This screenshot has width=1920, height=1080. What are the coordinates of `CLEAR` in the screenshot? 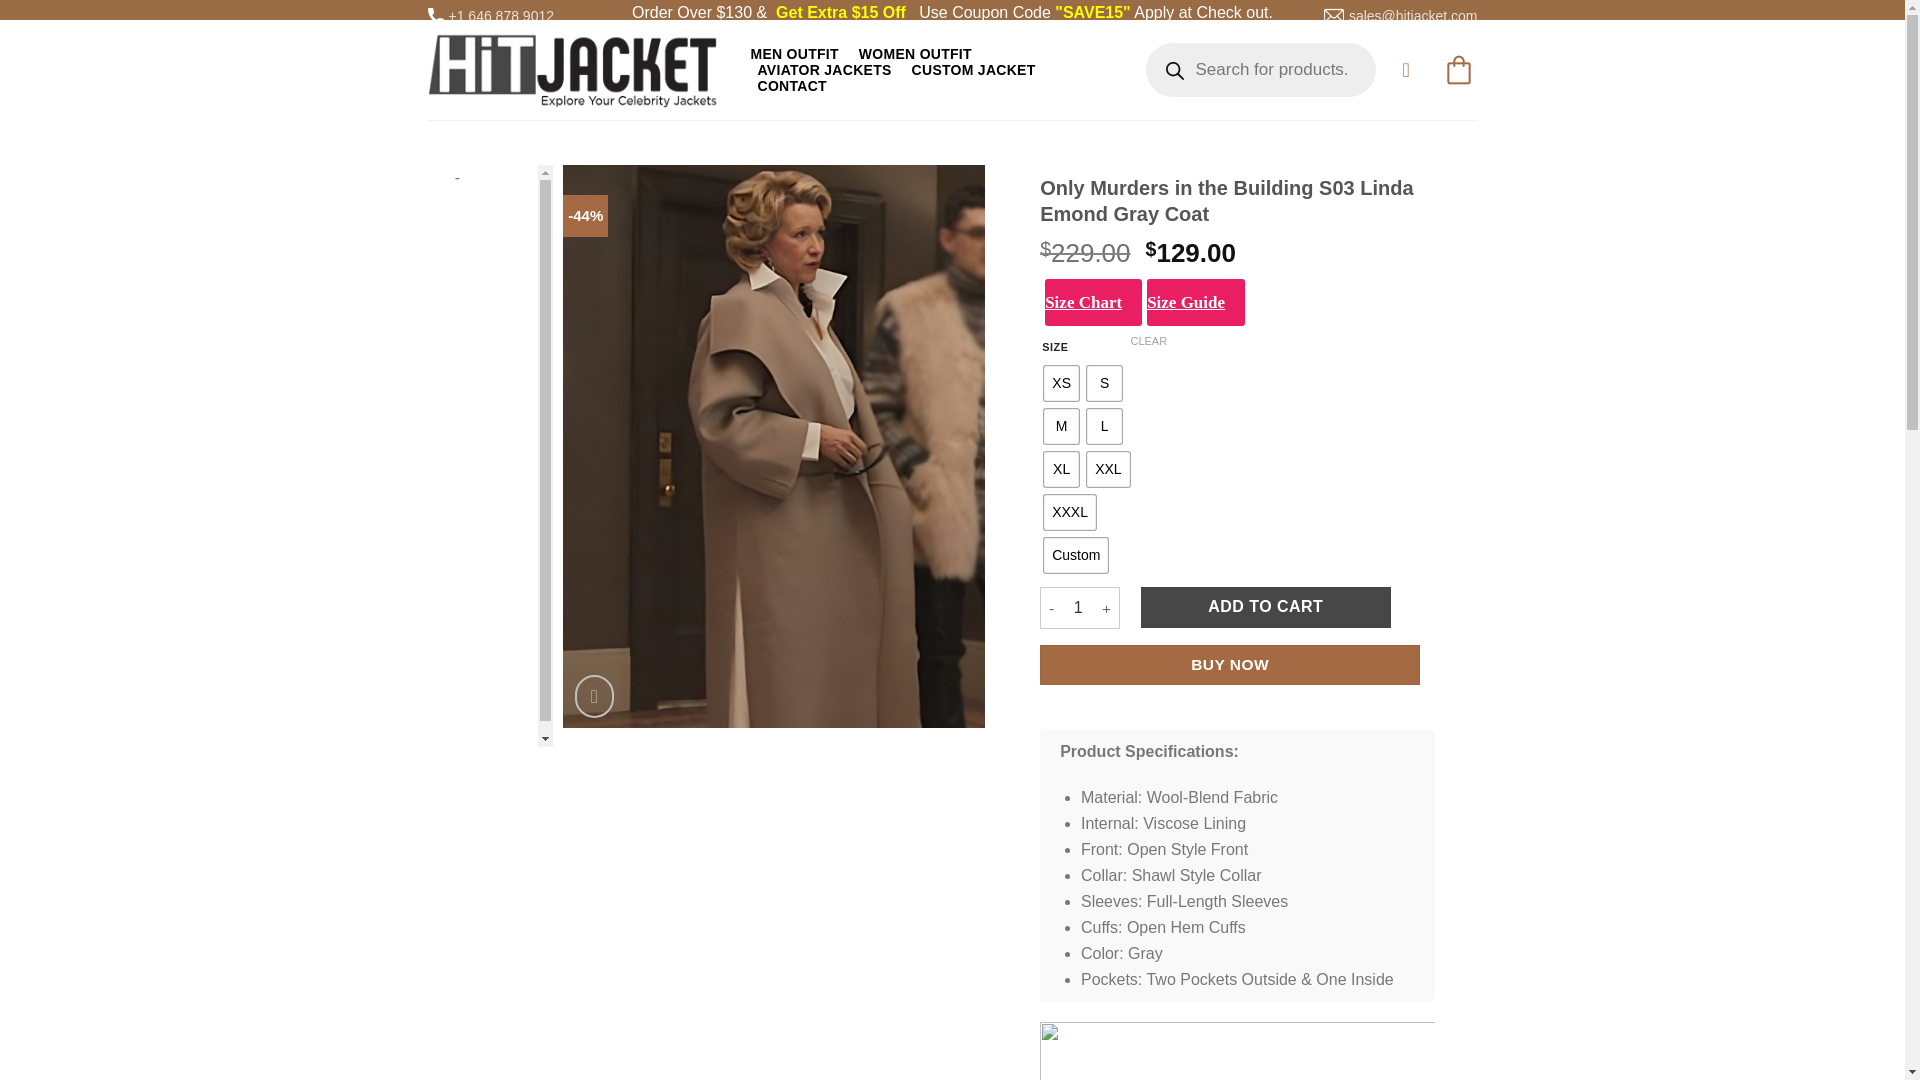 It's located at (1148, 340).